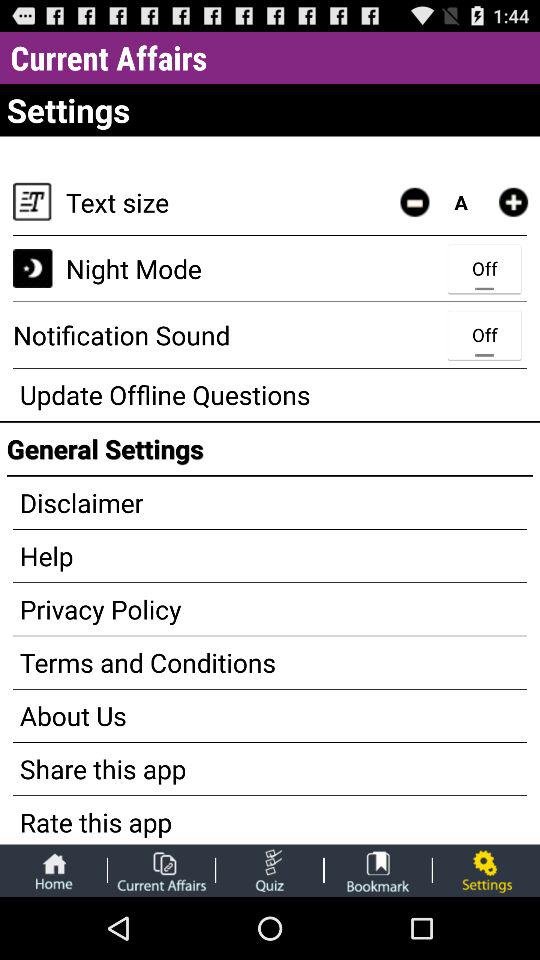 Image resolution: width=540 pixels, height=960 pixels. What do you see at coordinates (414, 202) in the screenshot?
I see `turn on app next to text size app` at bounding box center [414, 202].